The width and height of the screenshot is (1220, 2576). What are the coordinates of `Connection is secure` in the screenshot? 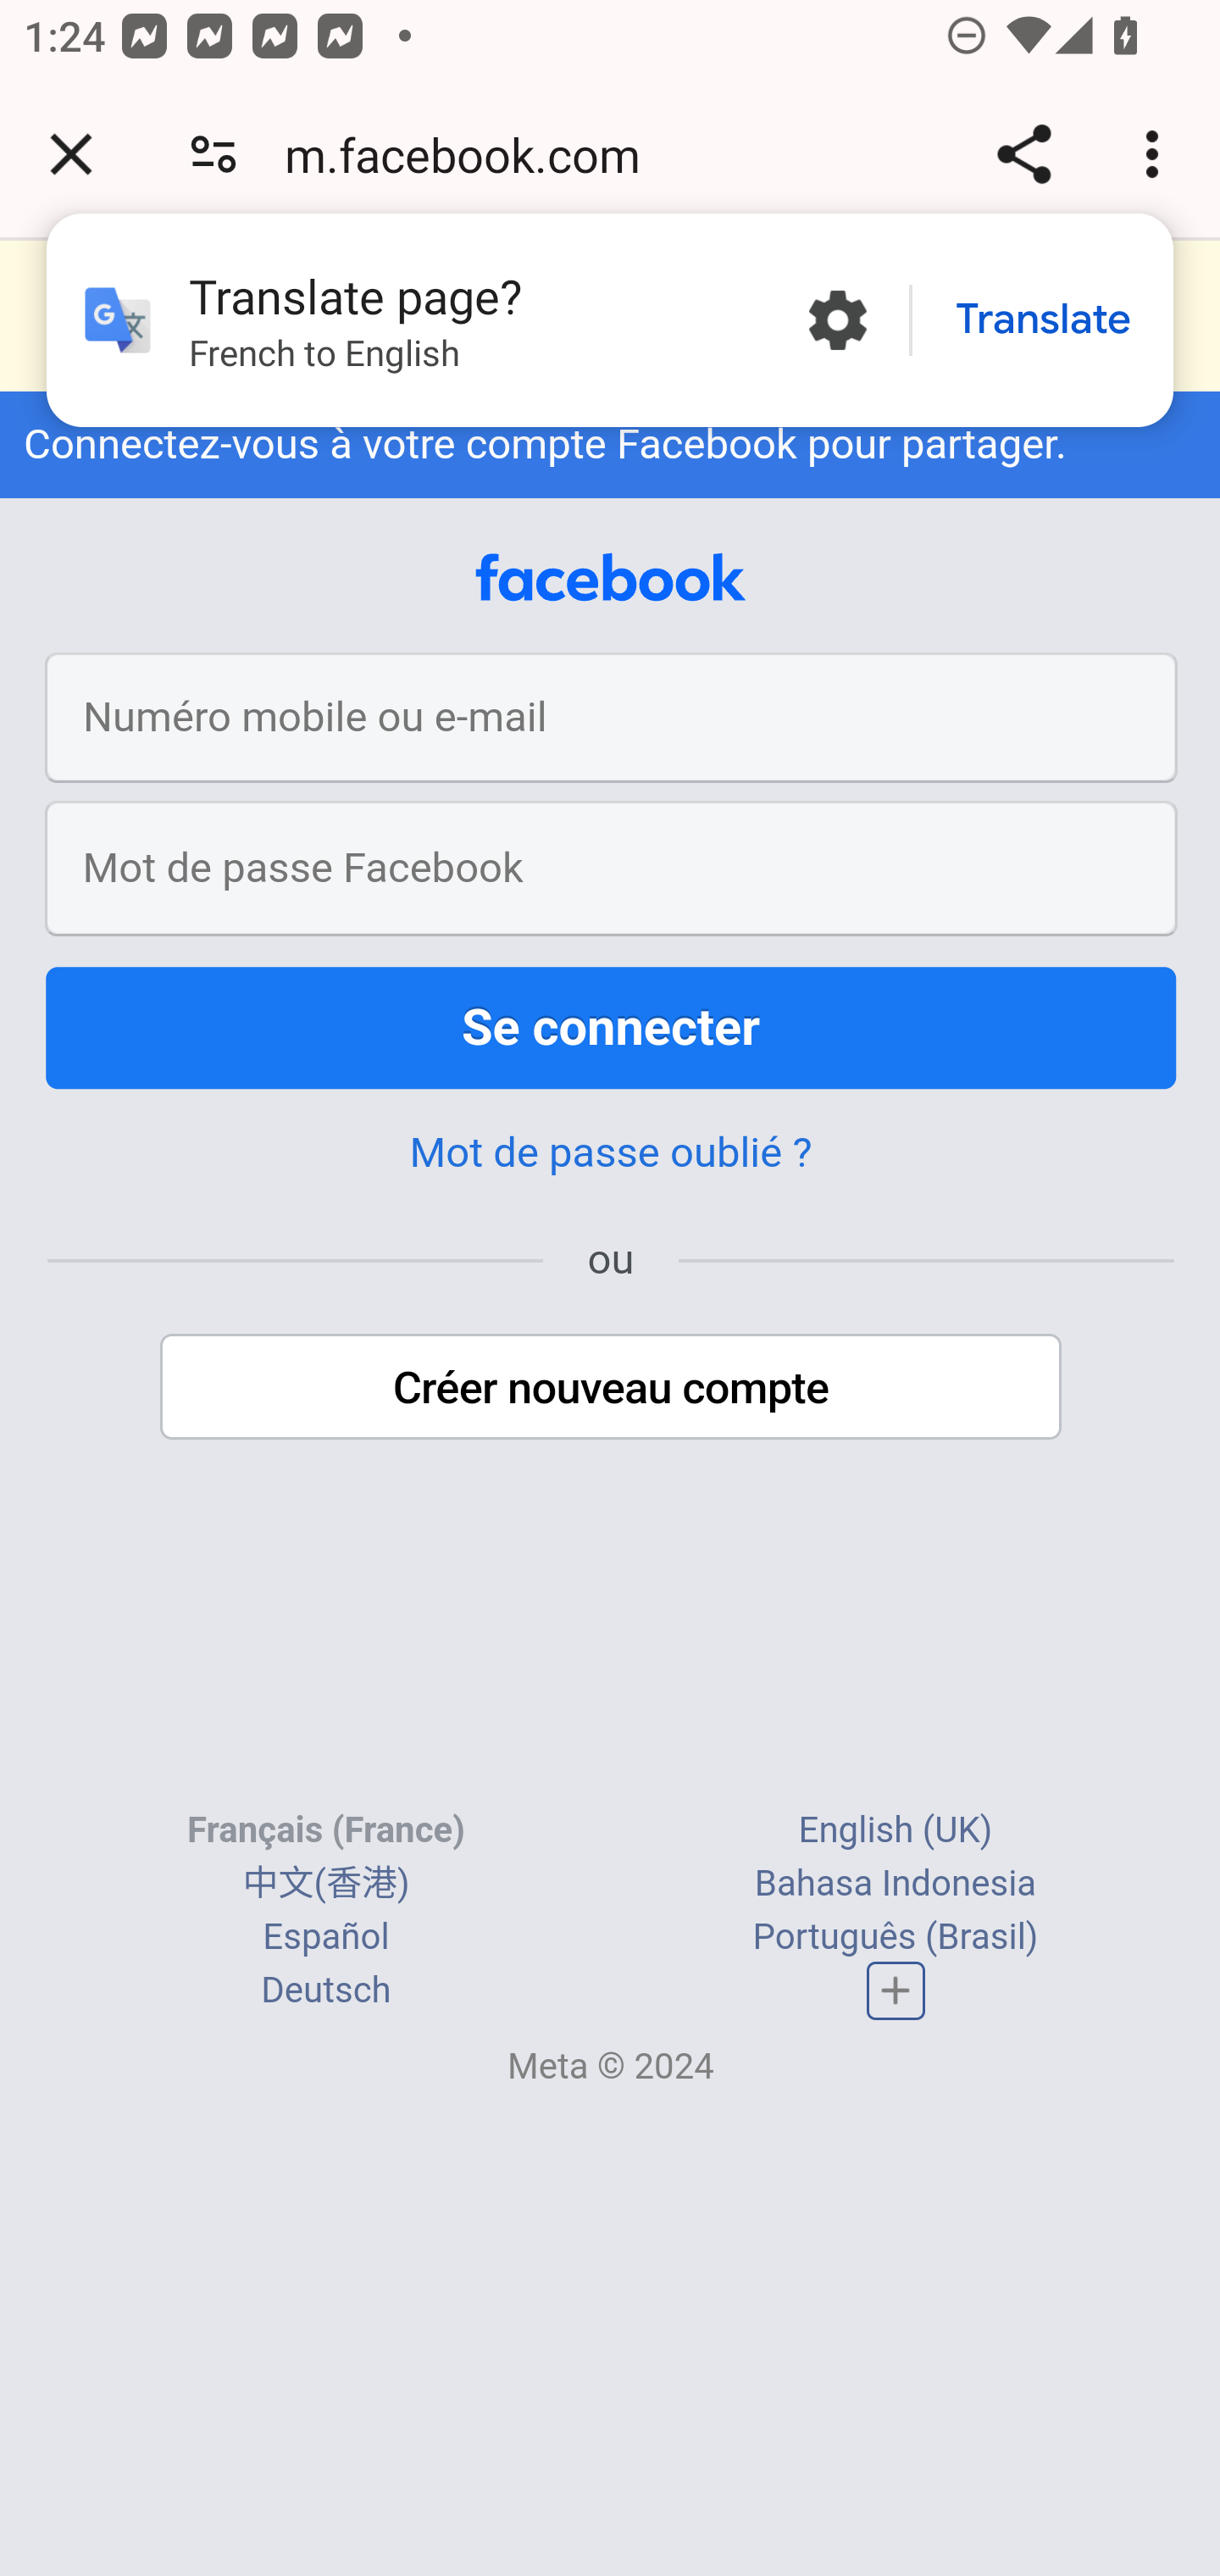 It's located at (213, 154).